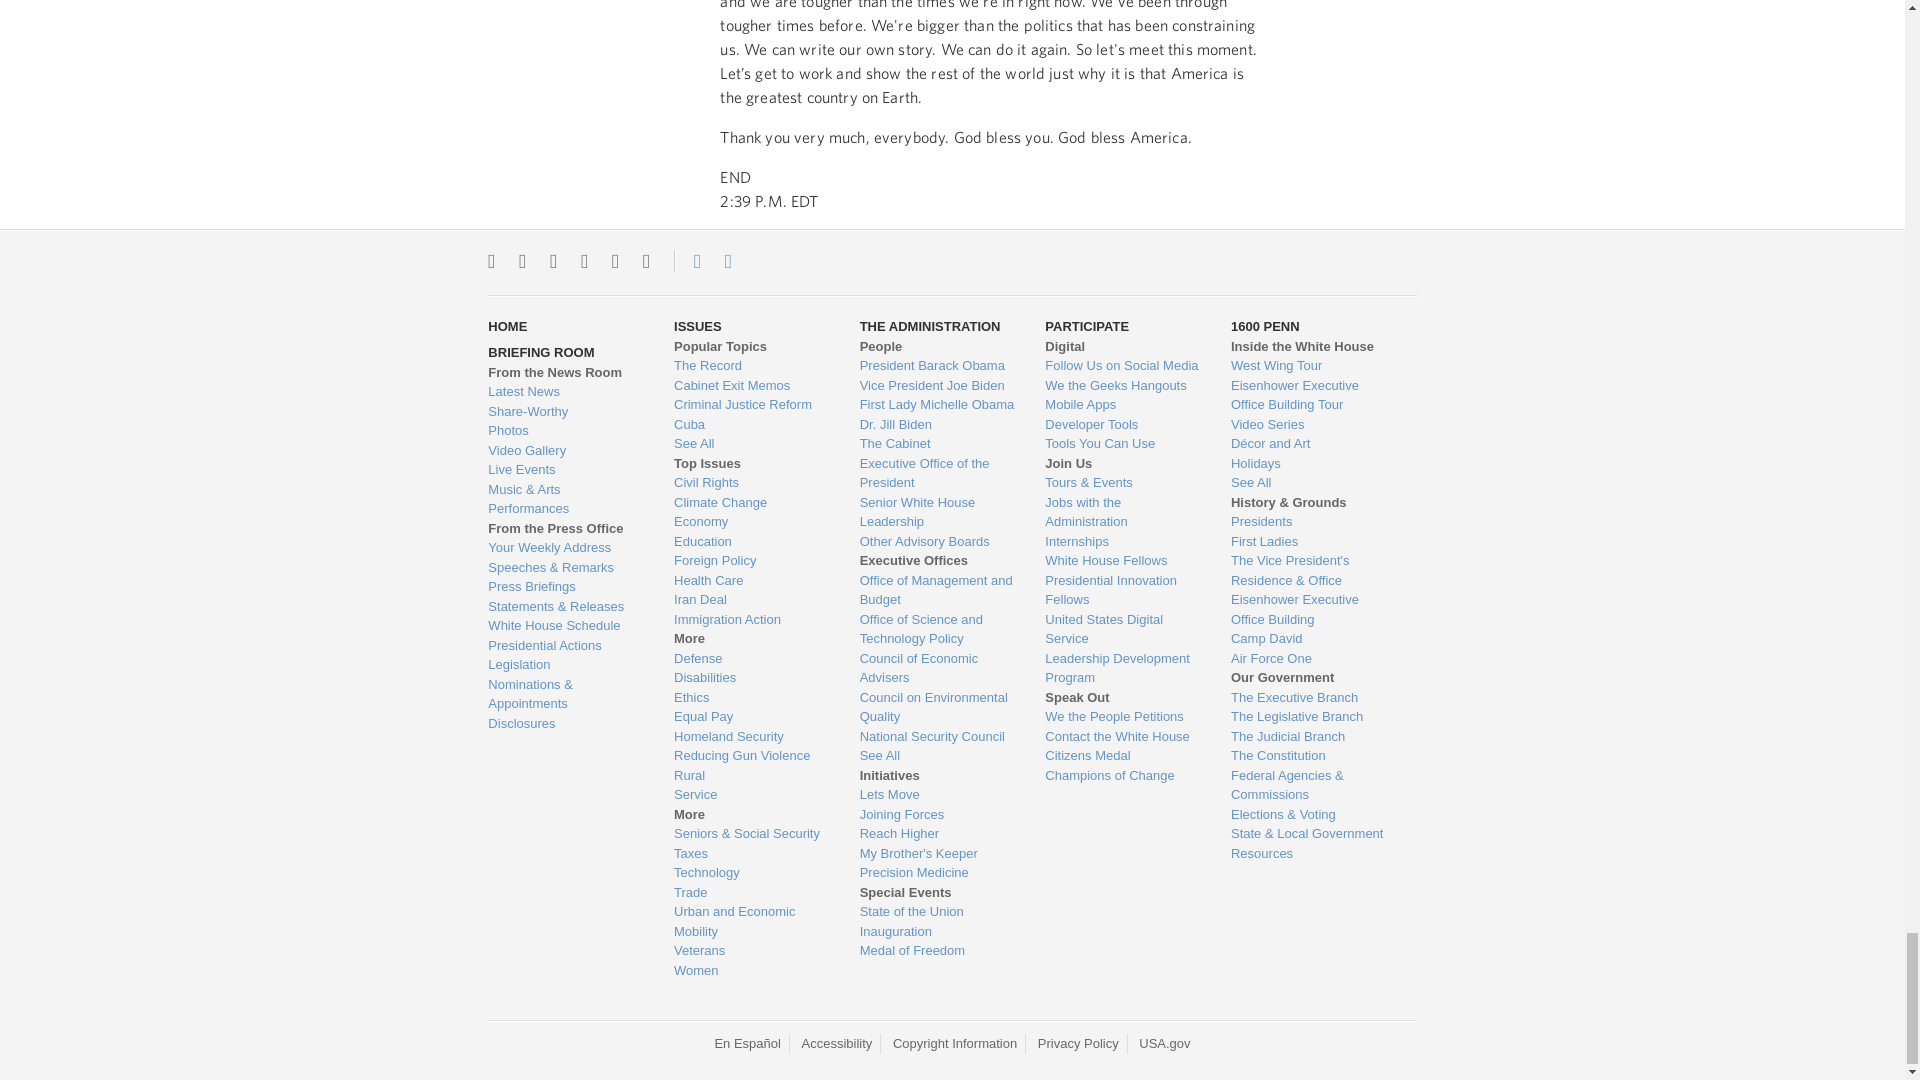 Image resolution: width=1920 pixels, height=1080 pixels. Describe the element at coordinates (565, 450) in the screenshot. I see `Watch behind-the-scenes videos and more` at that location.